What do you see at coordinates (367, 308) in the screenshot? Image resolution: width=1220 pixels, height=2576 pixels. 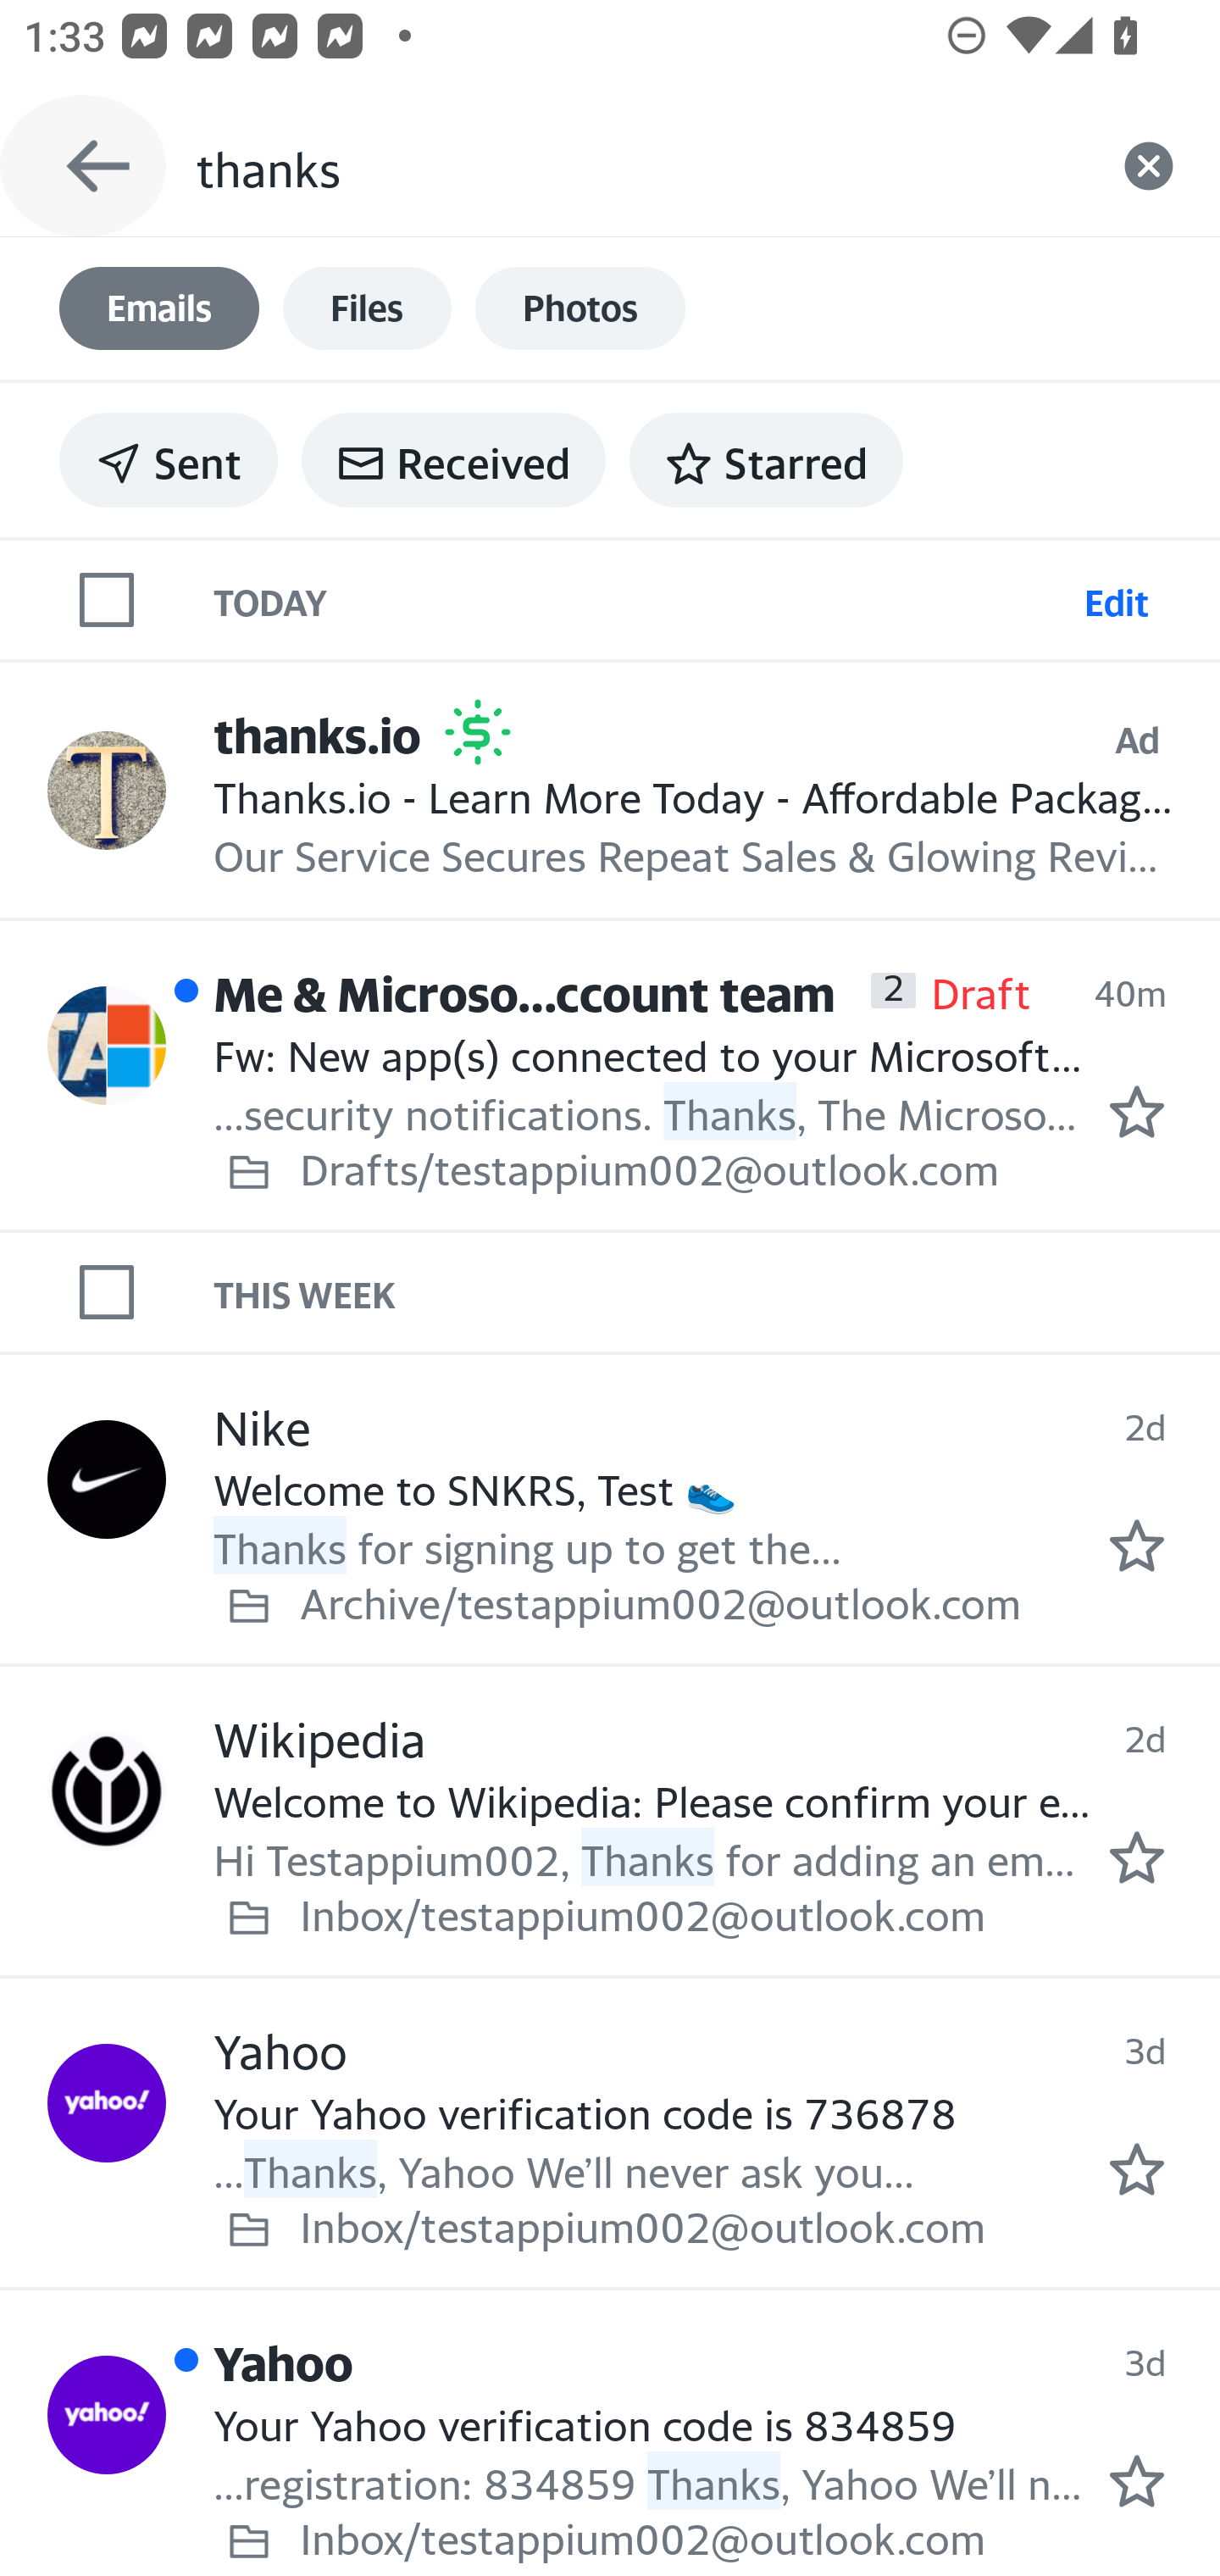 I see `Files` at bounding box center [367, 308].